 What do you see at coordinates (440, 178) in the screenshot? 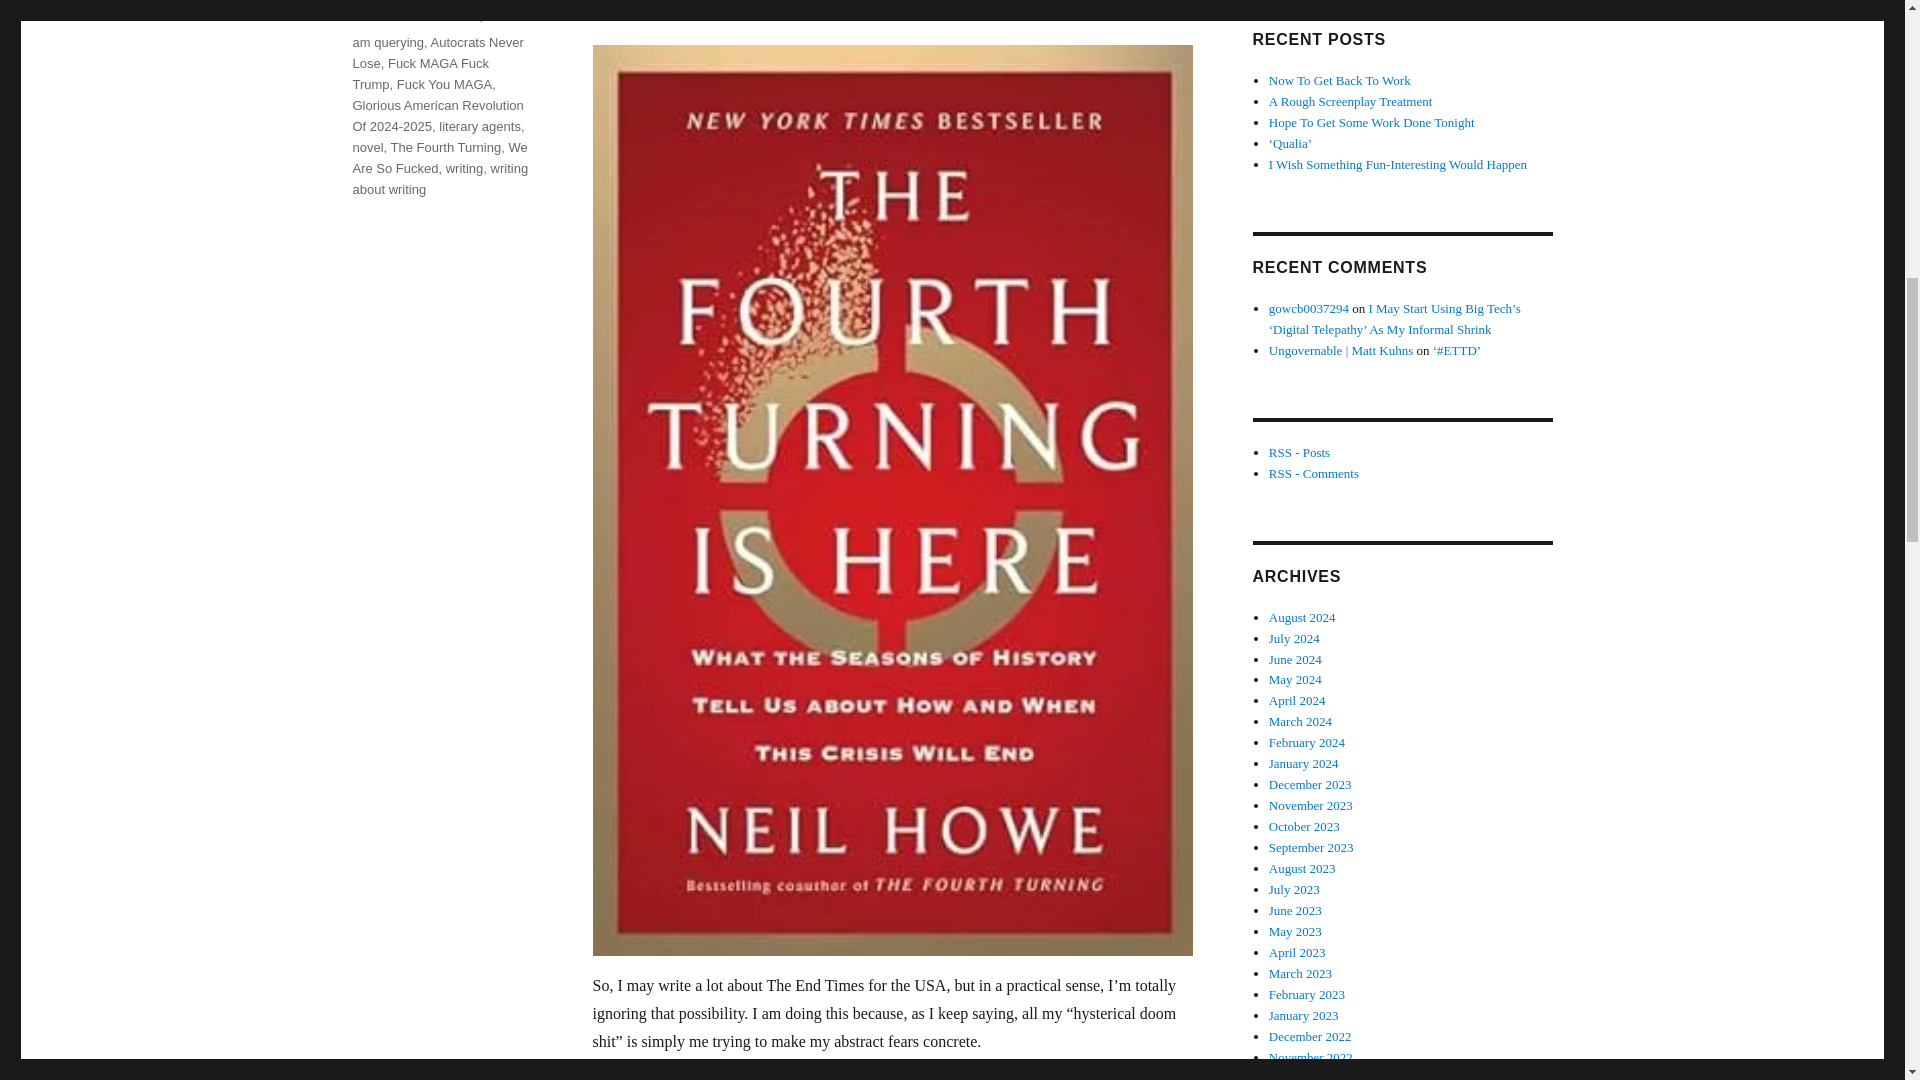
I see `writing about writing` at bounding box center [440, 178].